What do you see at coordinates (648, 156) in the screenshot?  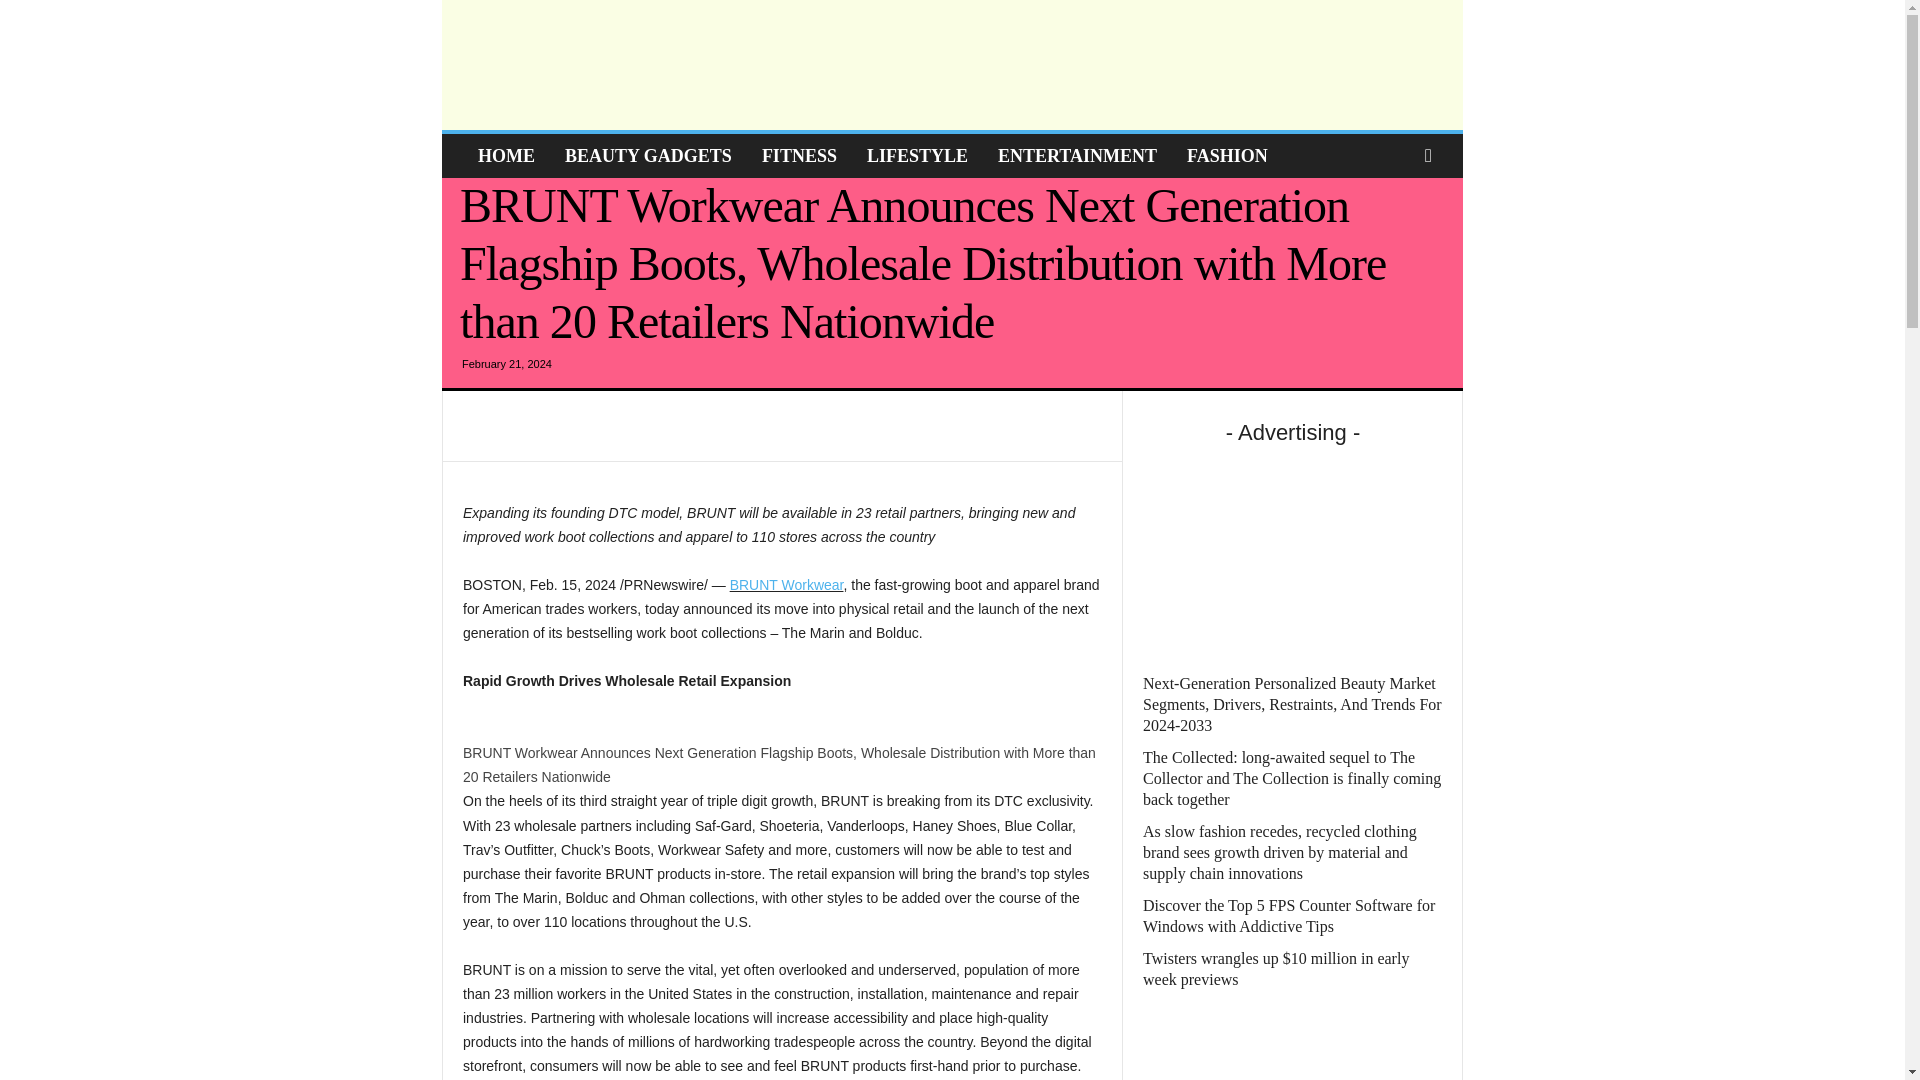 I see `BEAUTY GADGETS` at bounding box center [648, 156].